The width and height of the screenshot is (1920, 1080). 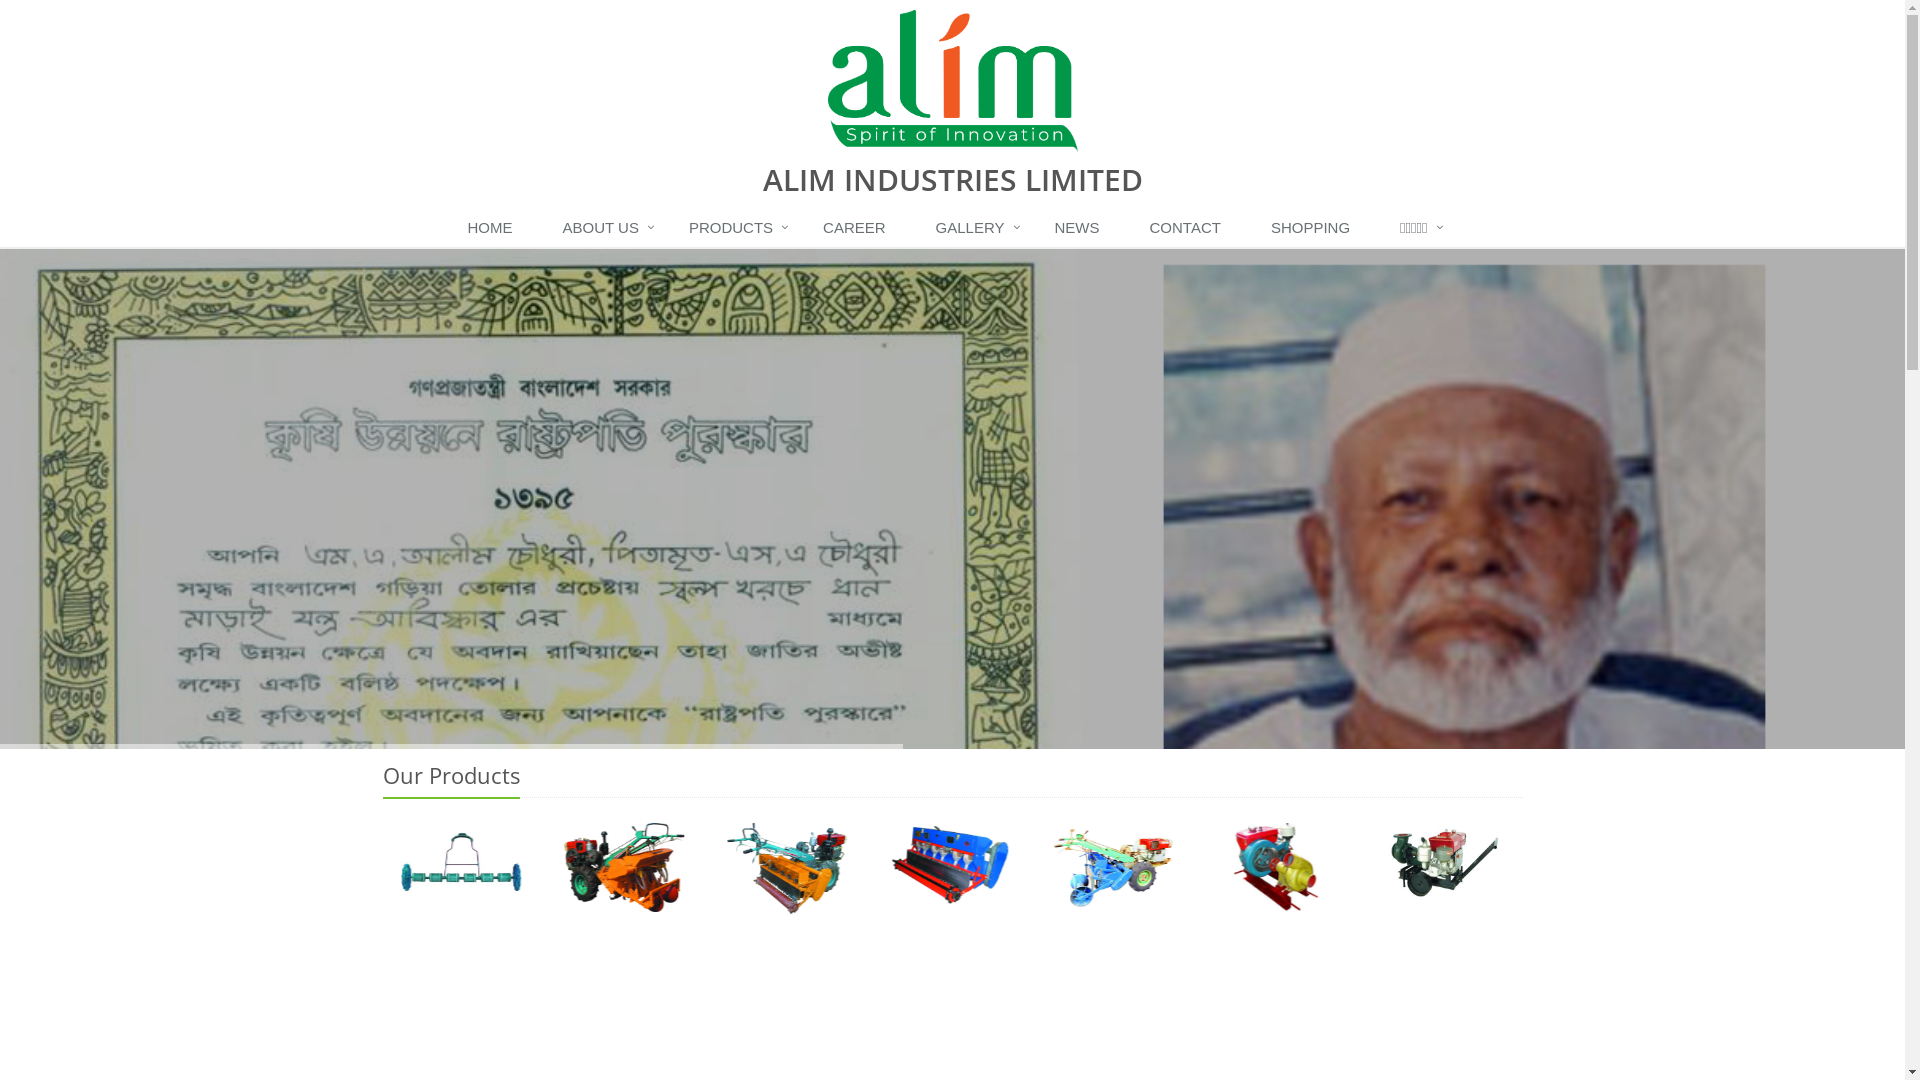 What do you see at coordinates (605, 229) in the screenshot?
I see `ABOUT US` at bounding box center [605, 229].